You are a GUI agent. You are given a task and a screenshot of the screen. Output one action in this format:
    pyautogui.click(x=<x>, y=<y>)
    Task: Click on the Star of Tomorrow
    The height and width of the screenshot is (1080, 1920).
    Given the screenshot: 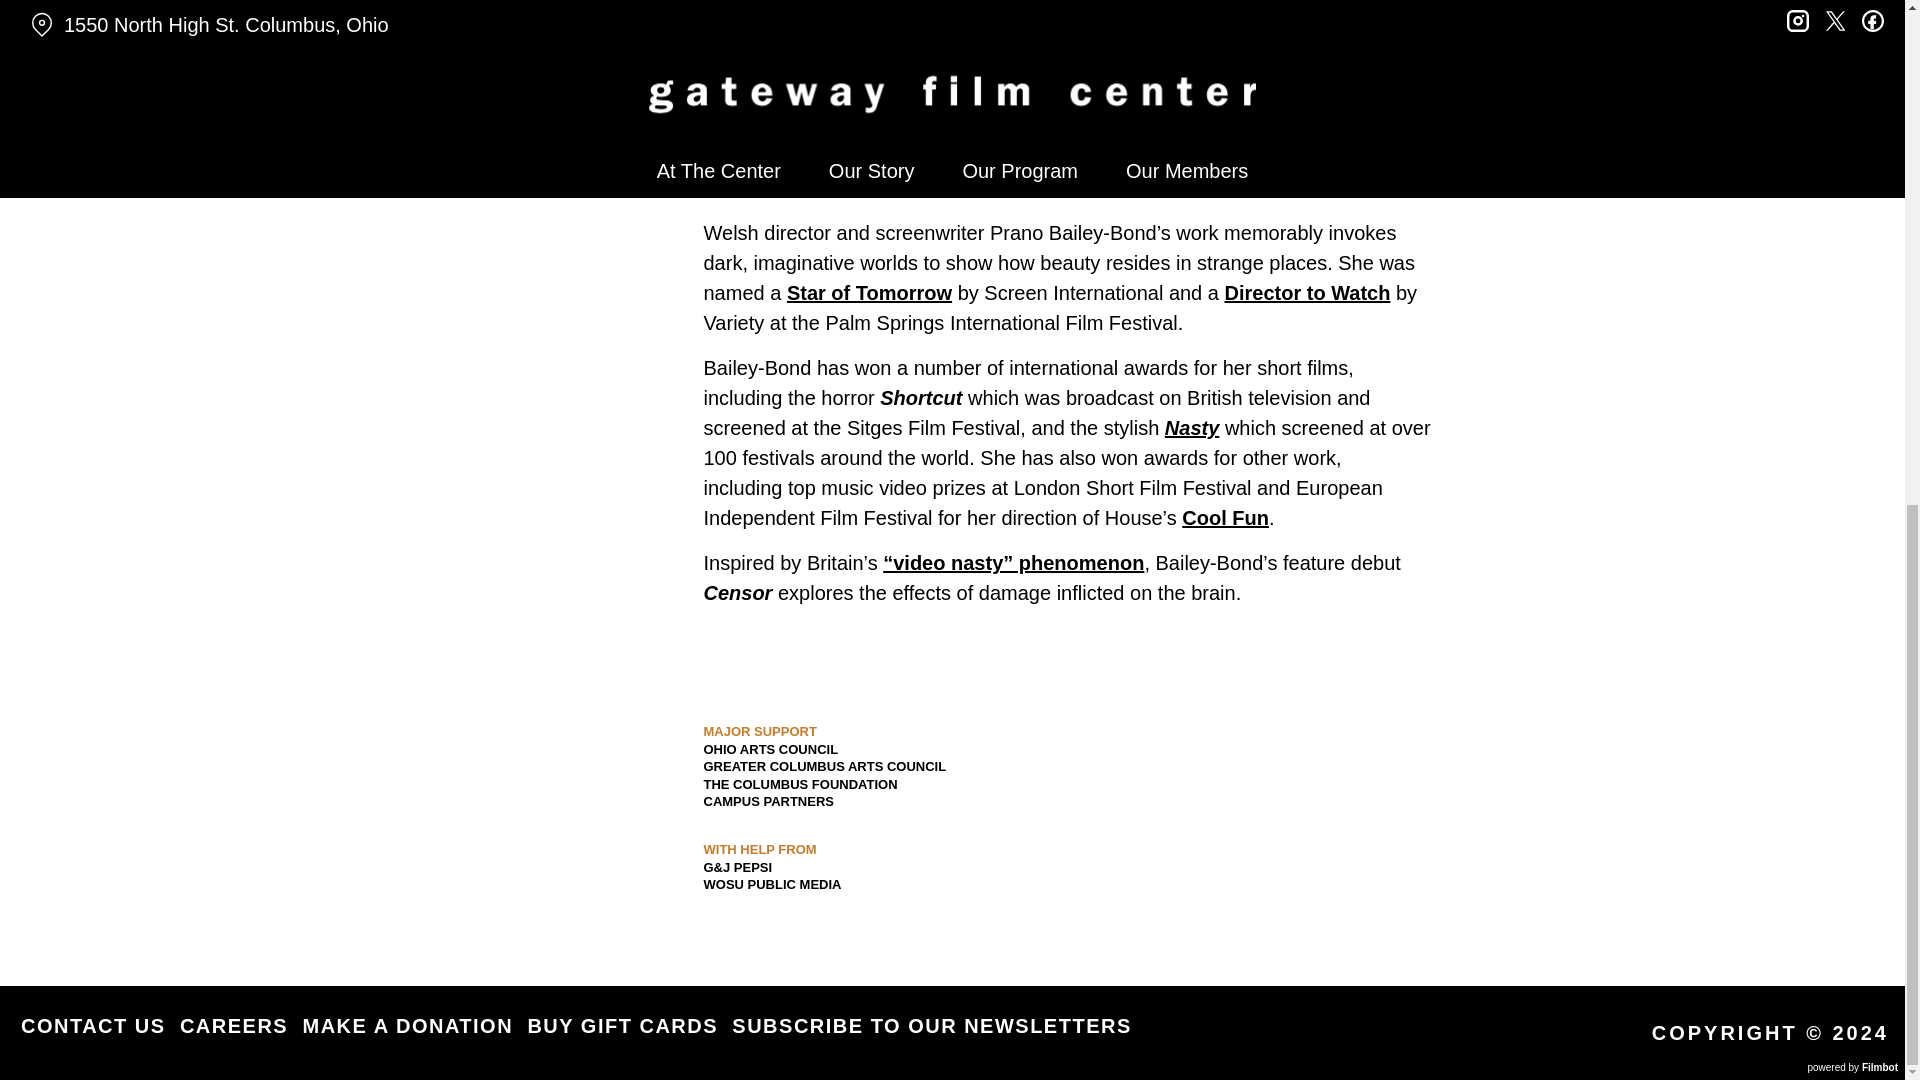 What is the action you would take?
    pyautogui.click(x=870, y=292)
    